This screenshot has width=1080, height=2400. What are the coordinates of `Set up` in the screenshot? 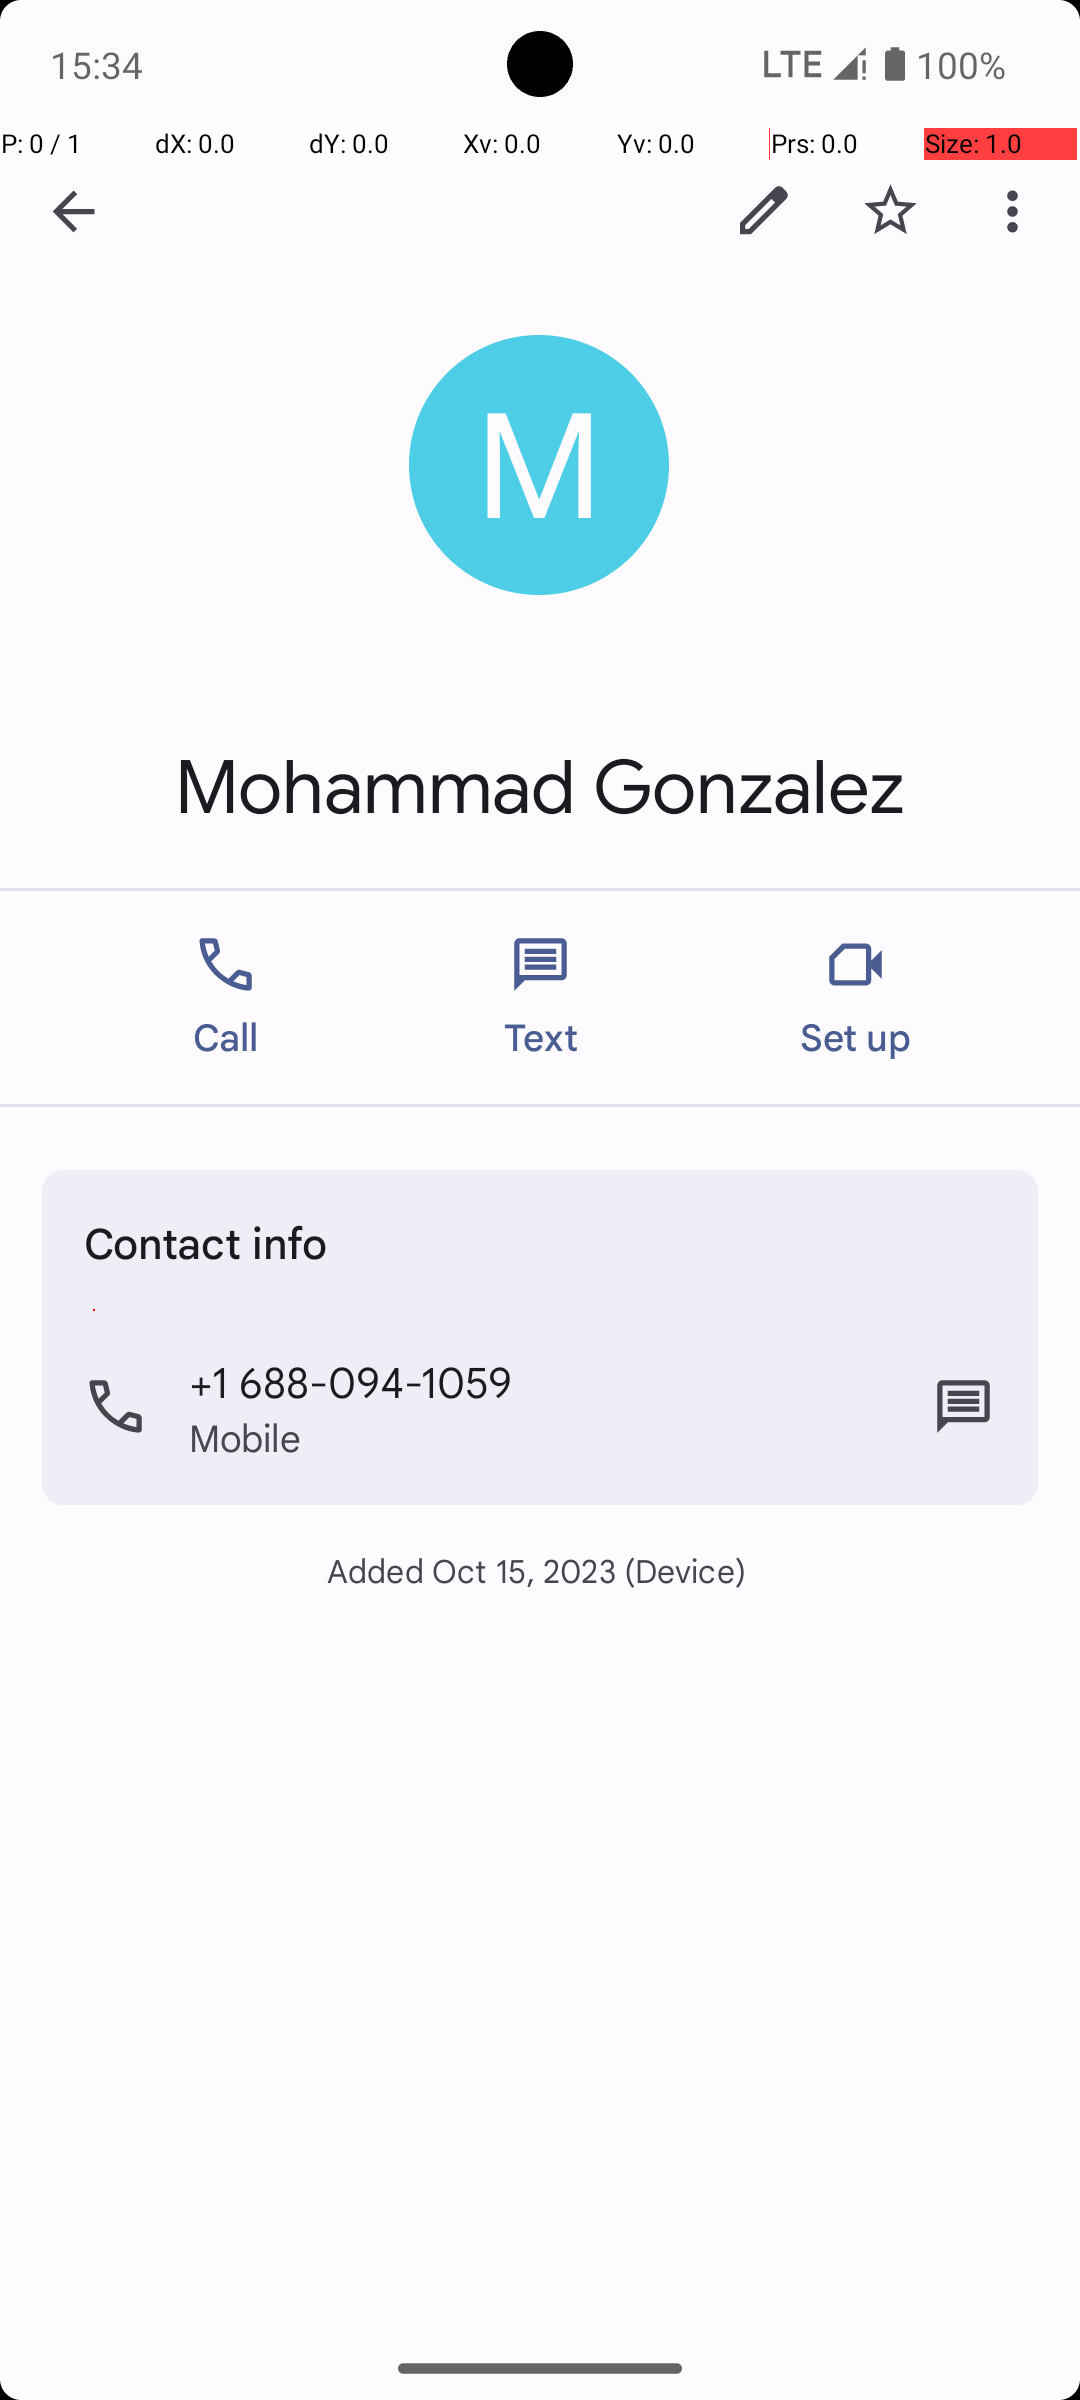 It's located at (856, 998).